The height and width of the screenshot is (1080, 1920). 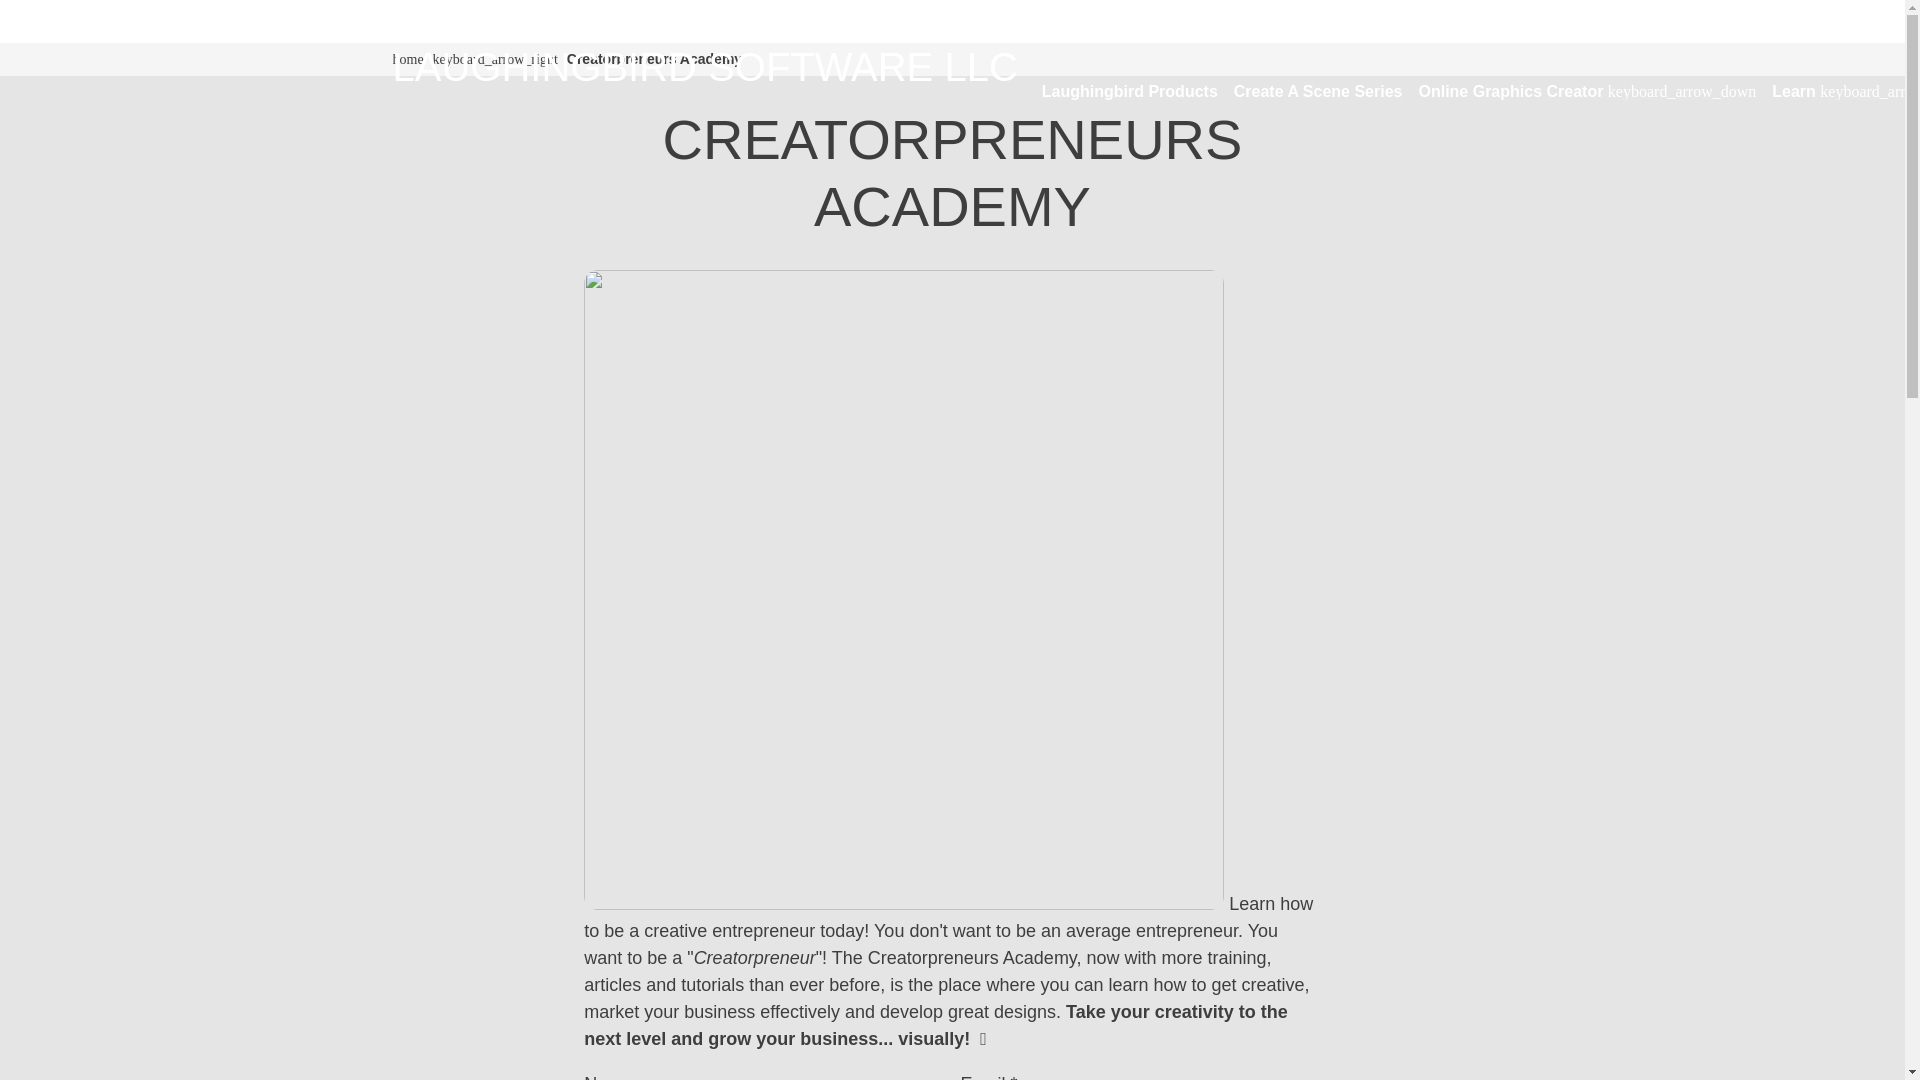 What do you see at coordinates (428, 20) in the screenshot?
I see `Laughingbird Software LLC on Facebook` at bounding box center [428, 20].